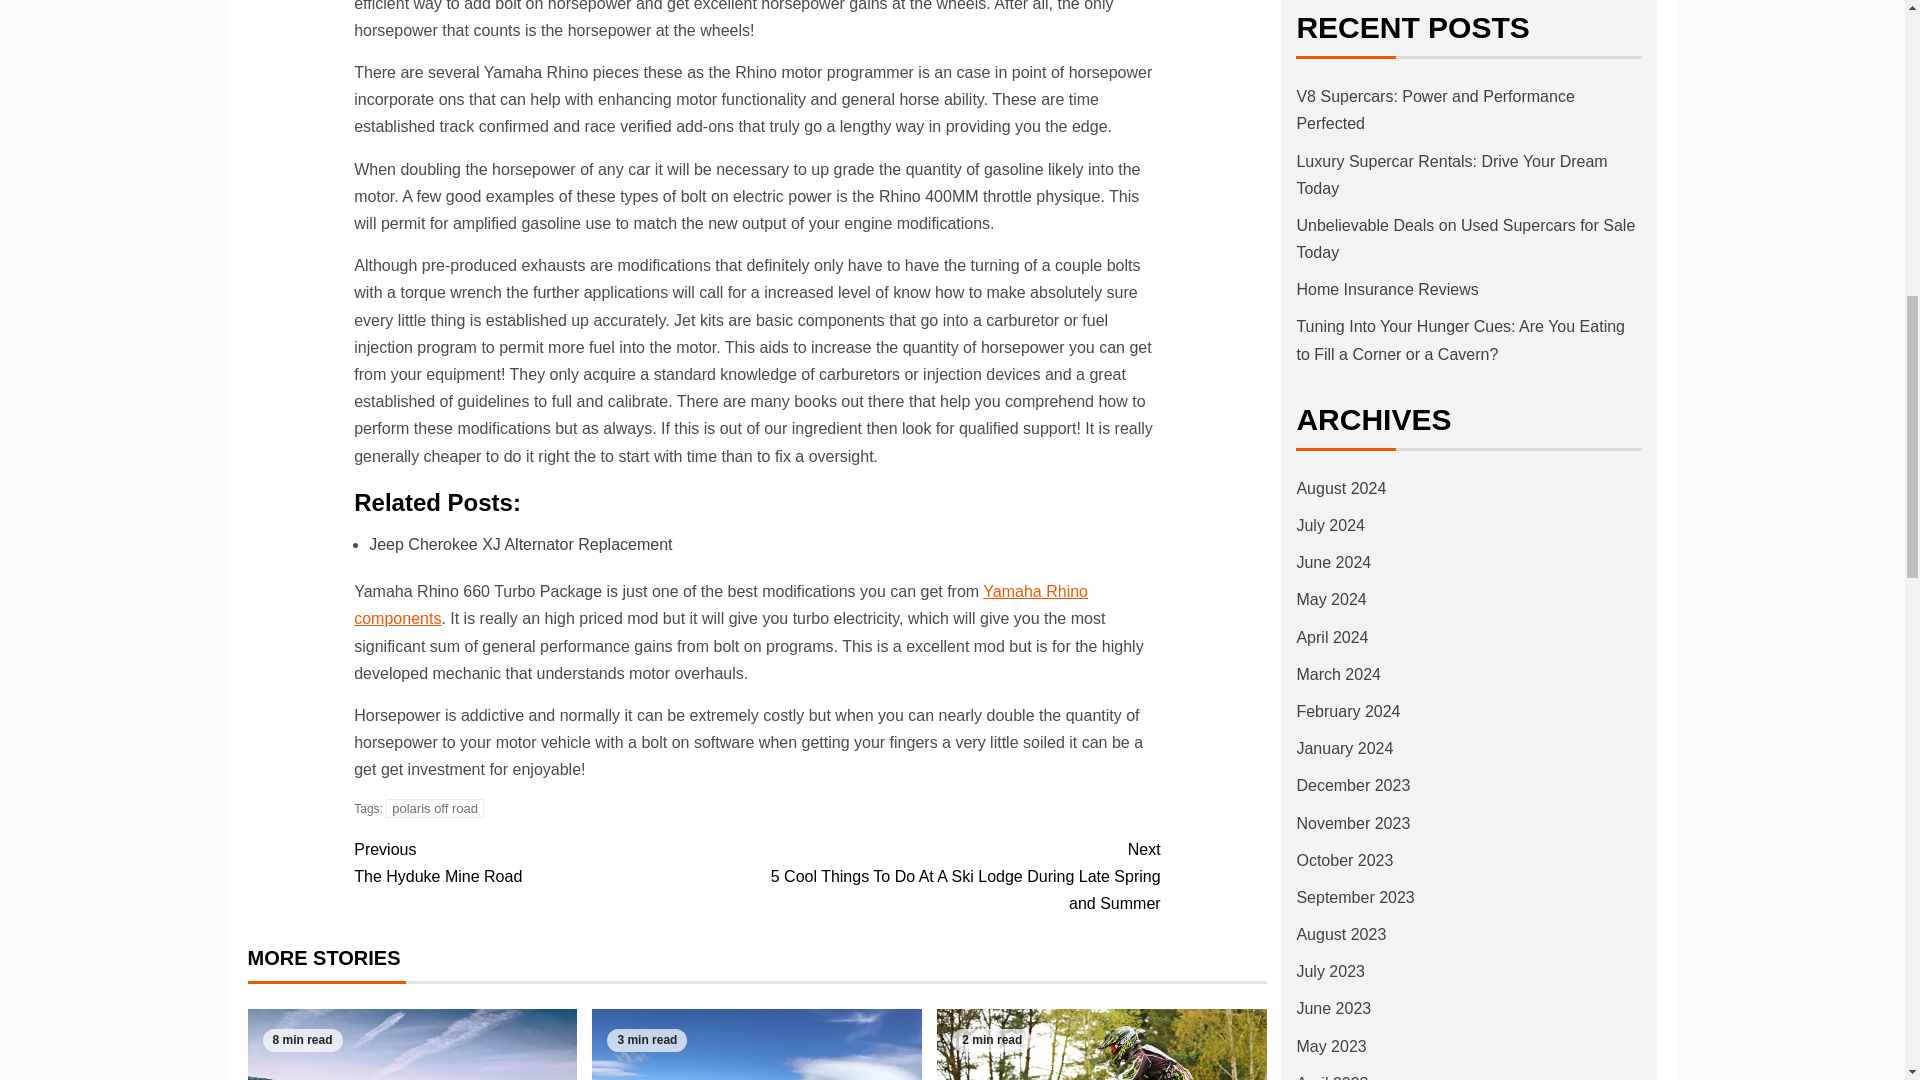  What do you see at coordinates (520, 544) in the screenshot?
I see `polaris off road` at bounding box center [520, 544].